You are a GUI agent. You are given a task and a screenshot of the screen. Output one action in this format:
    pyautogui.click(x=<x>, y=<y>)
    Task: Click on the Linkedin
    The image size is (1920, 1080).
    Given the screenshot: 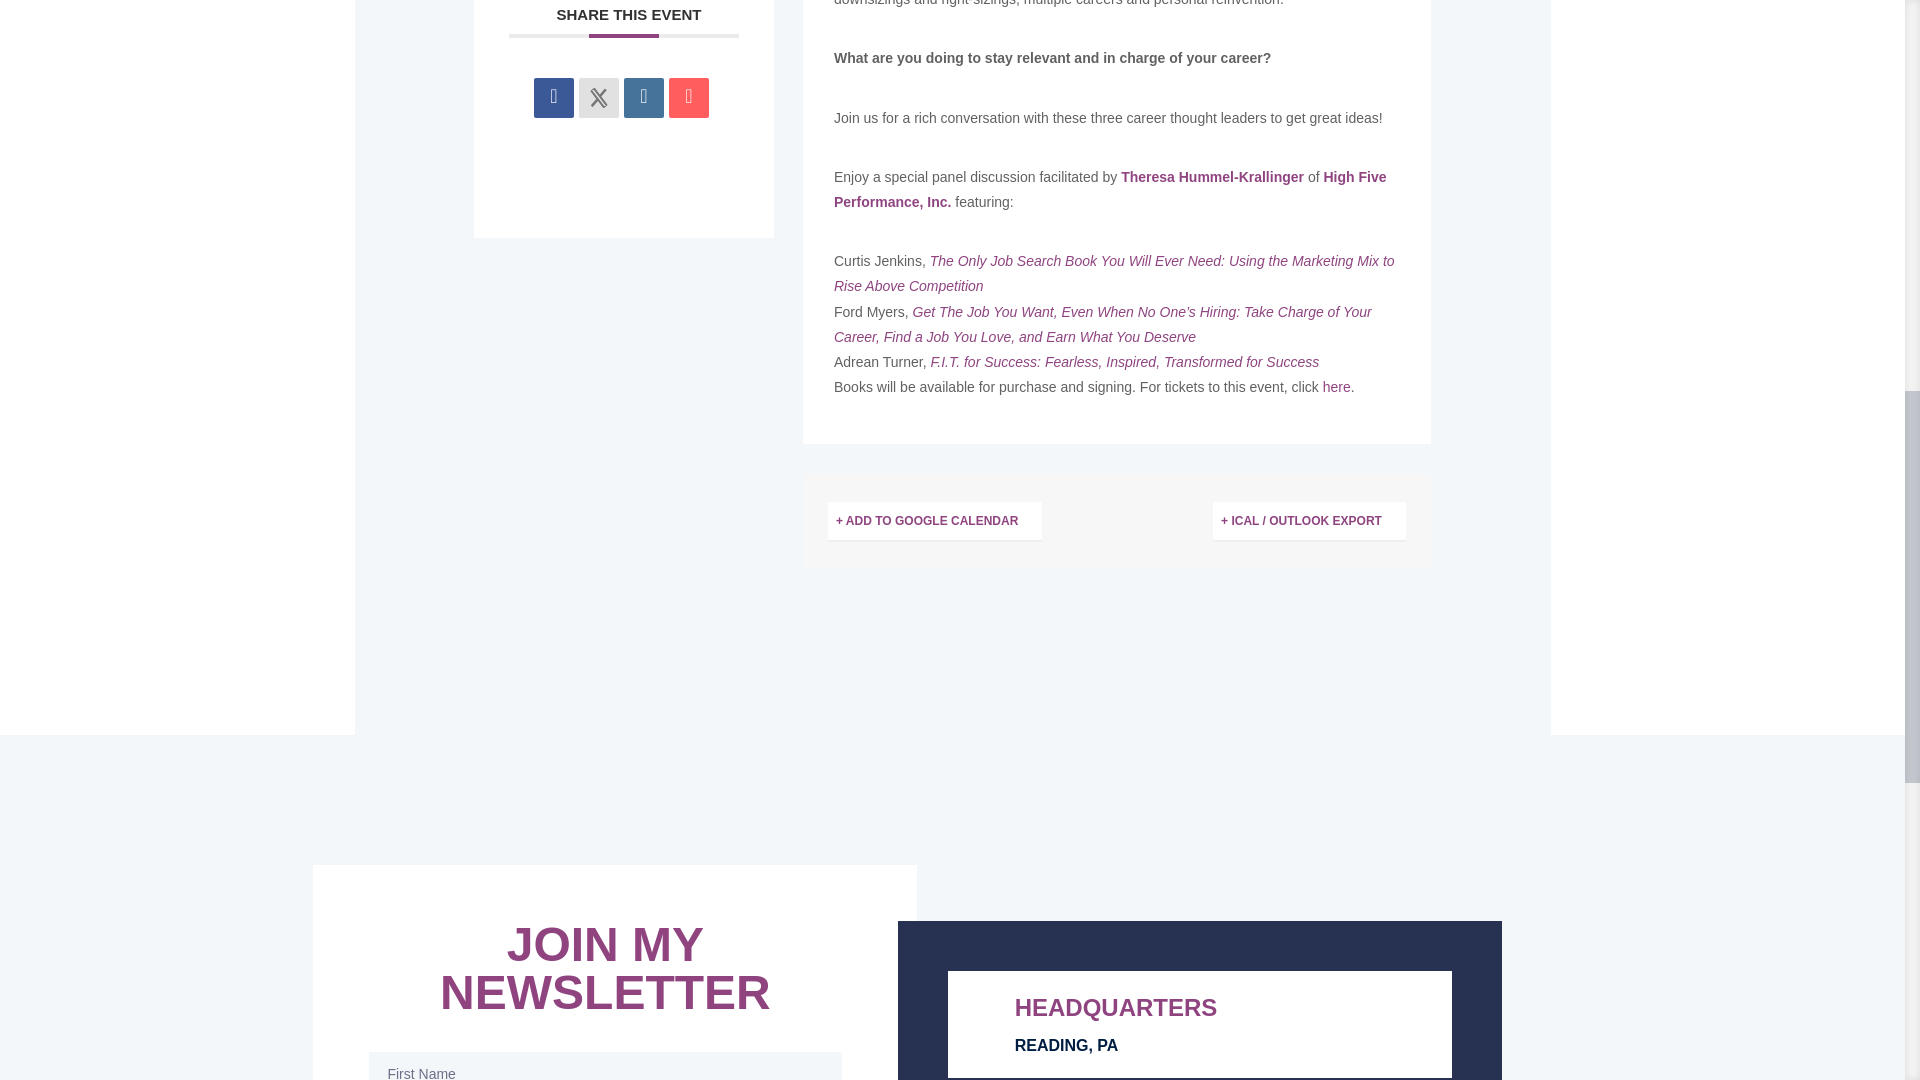 What is the action you would take?
    pyautogui.click(x=644, y=97)
    